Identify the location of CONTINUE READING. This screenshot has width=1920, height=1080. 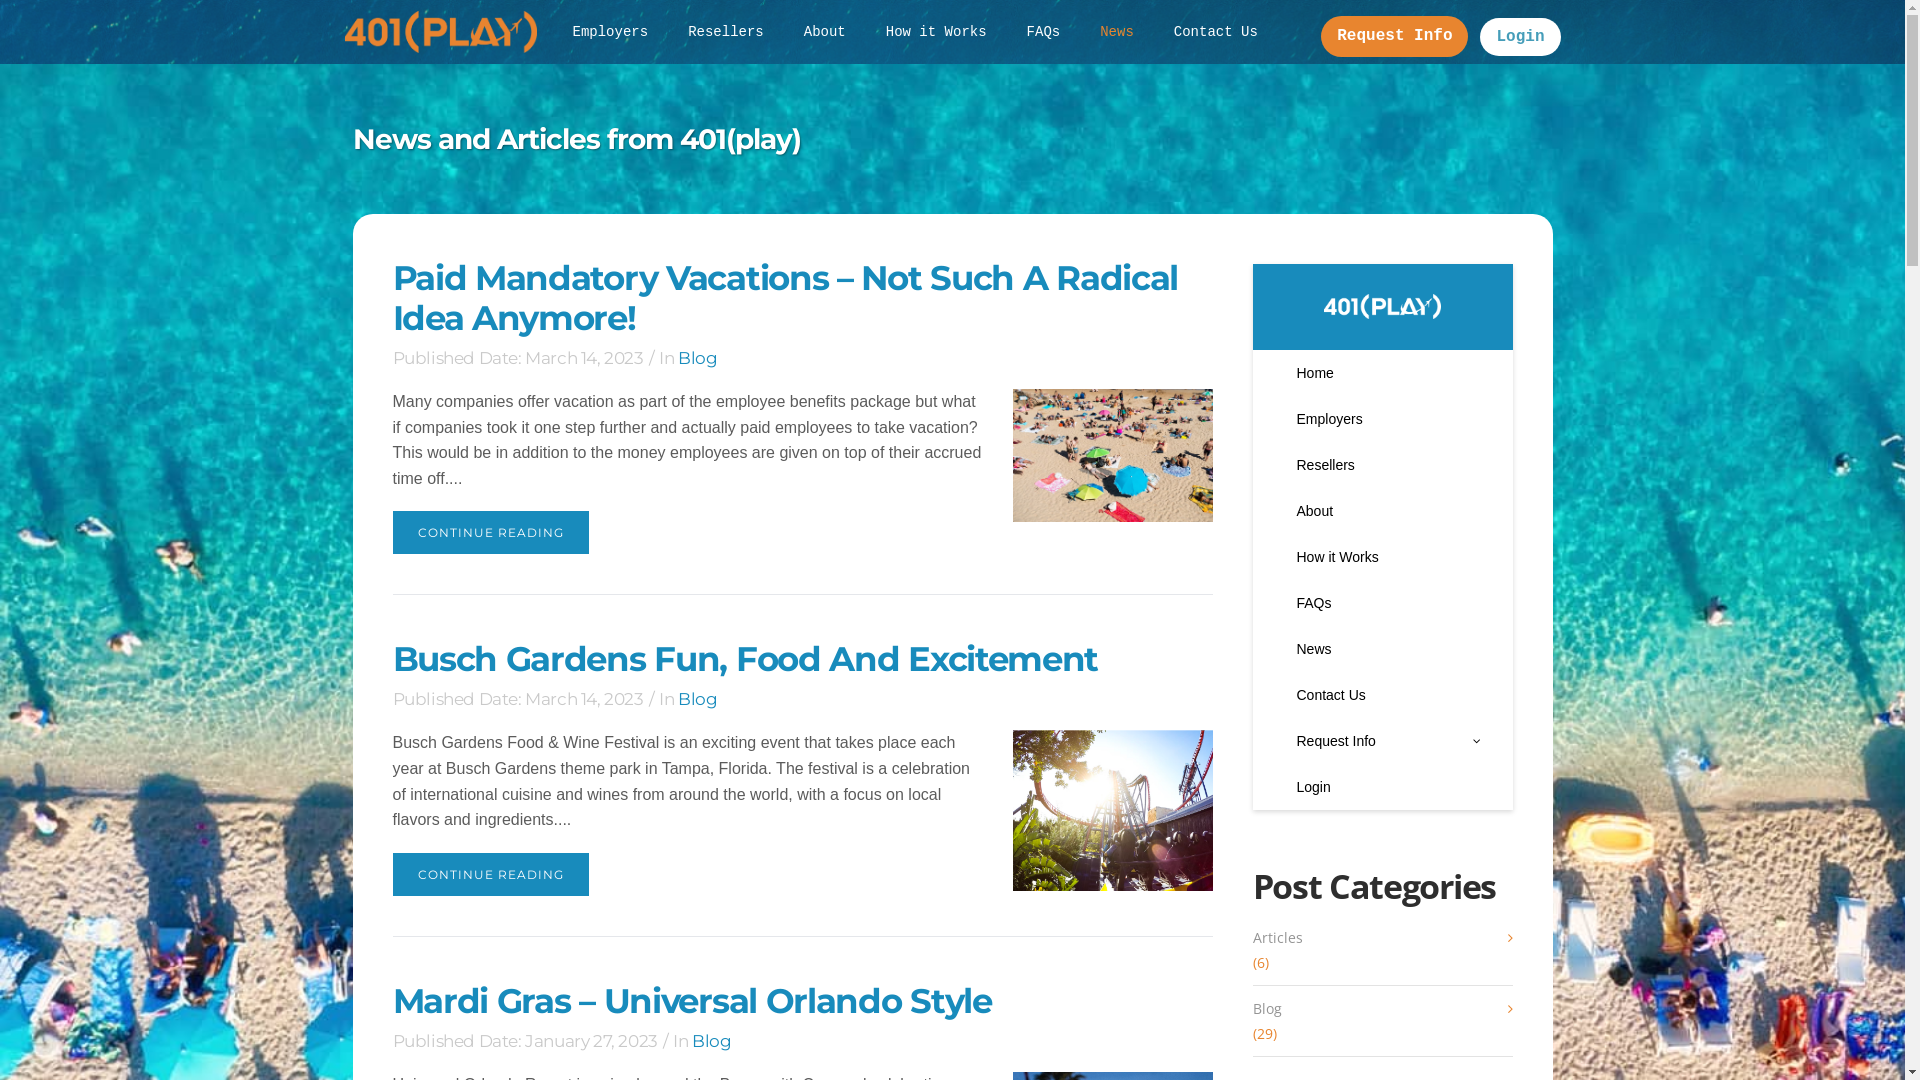
(490, 532).